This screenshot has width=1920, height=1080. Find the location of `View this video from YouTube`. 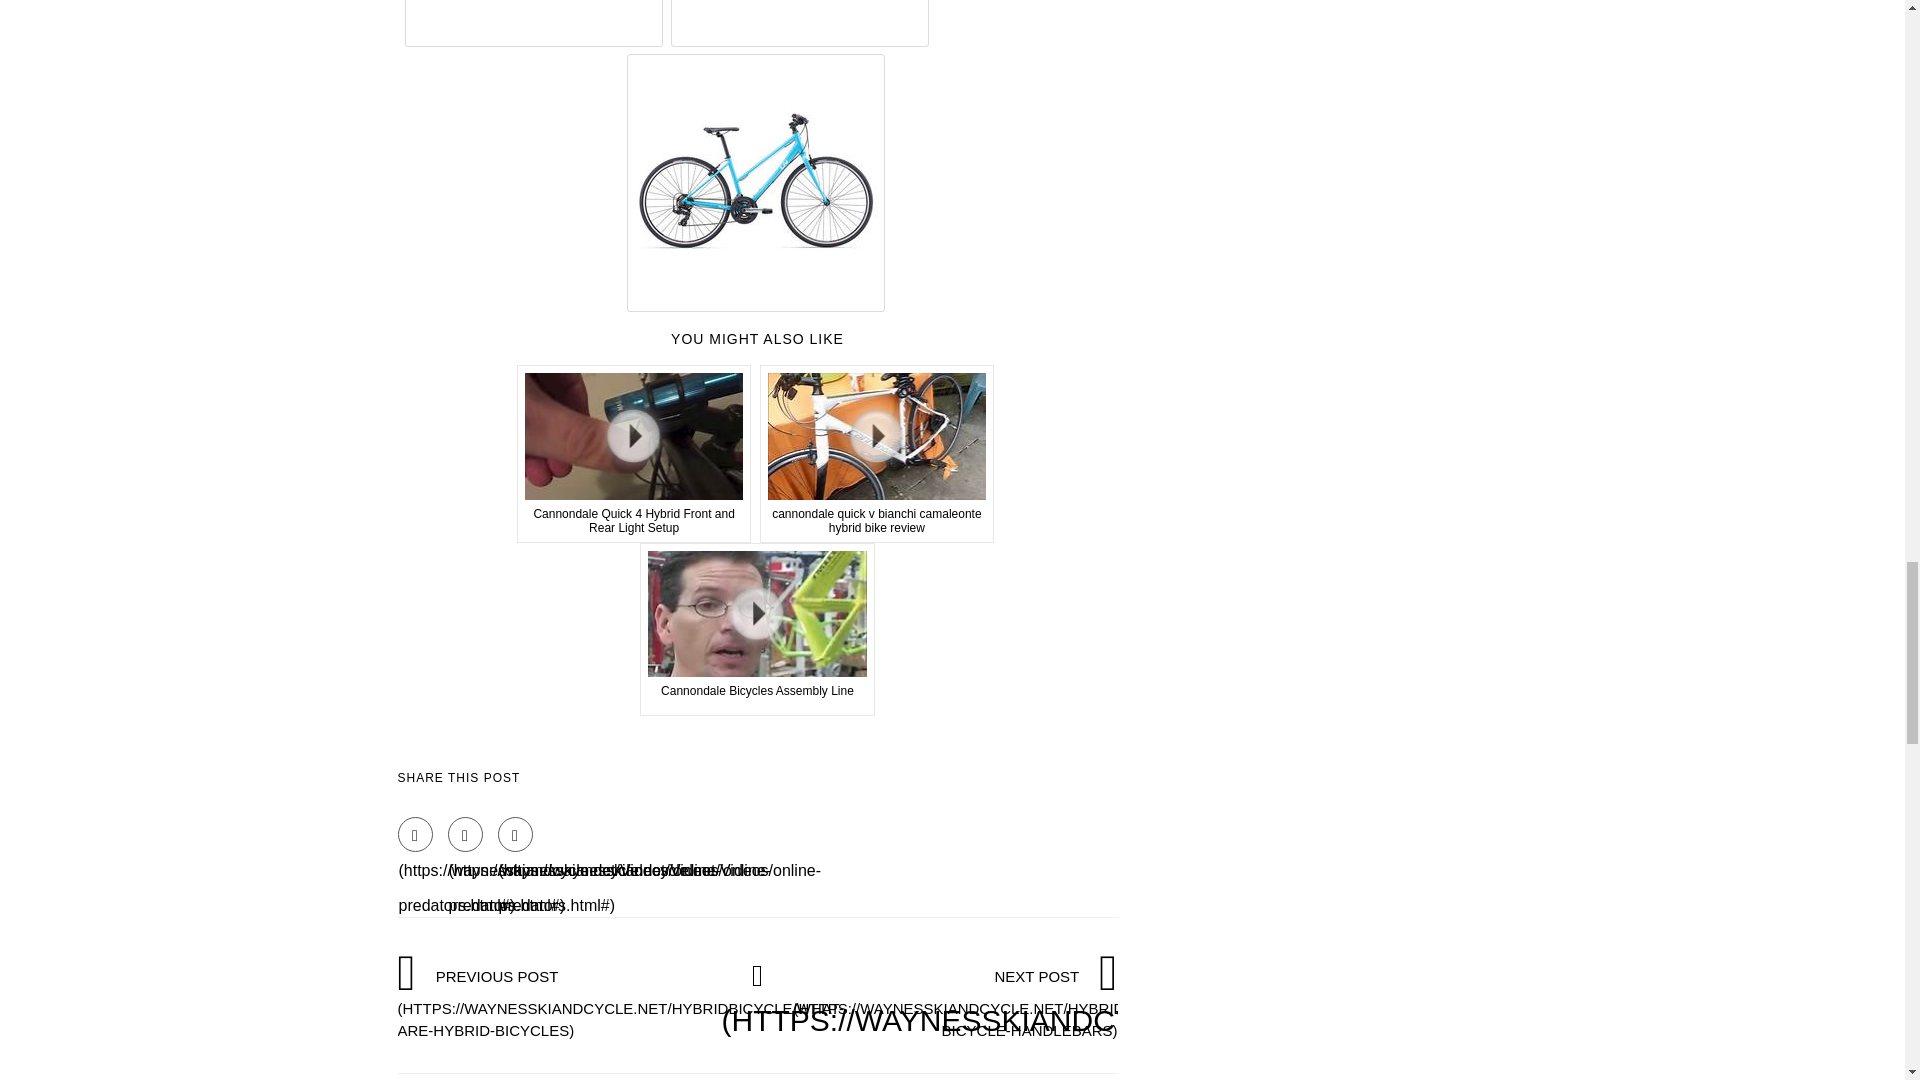

View this video from YouTube is located at coordinates (877, 454).